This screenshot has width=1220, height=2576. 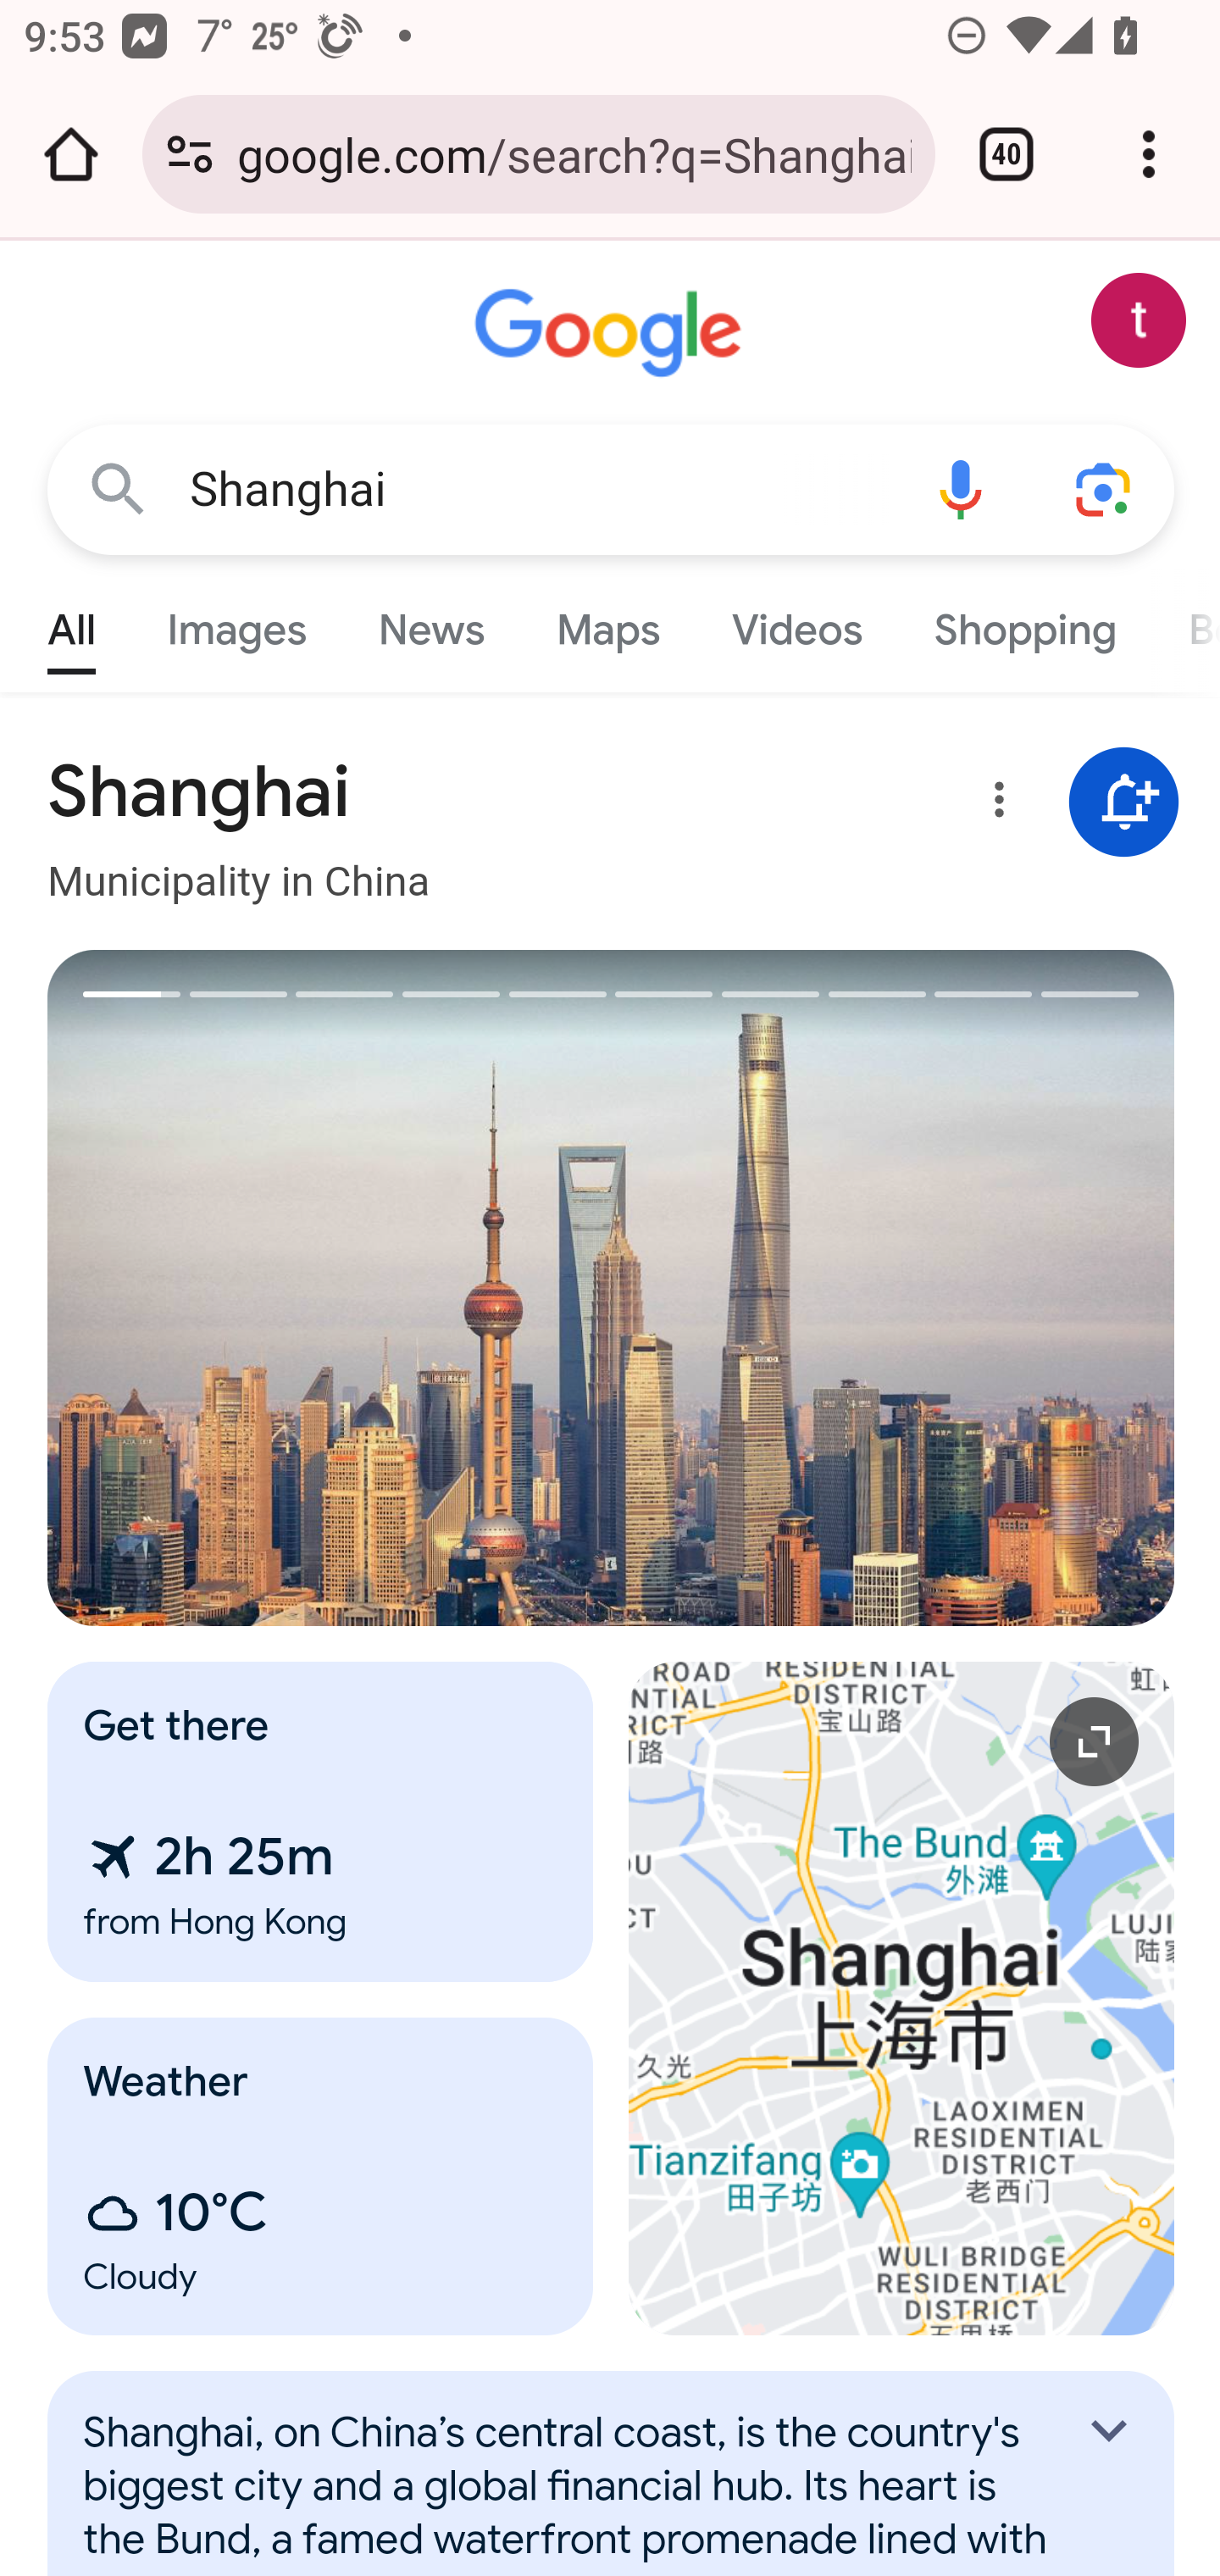 What do you see at coordinates (902, 1998) in the screenshot?
I see `Expand map` at bounding box center [902, 1998].